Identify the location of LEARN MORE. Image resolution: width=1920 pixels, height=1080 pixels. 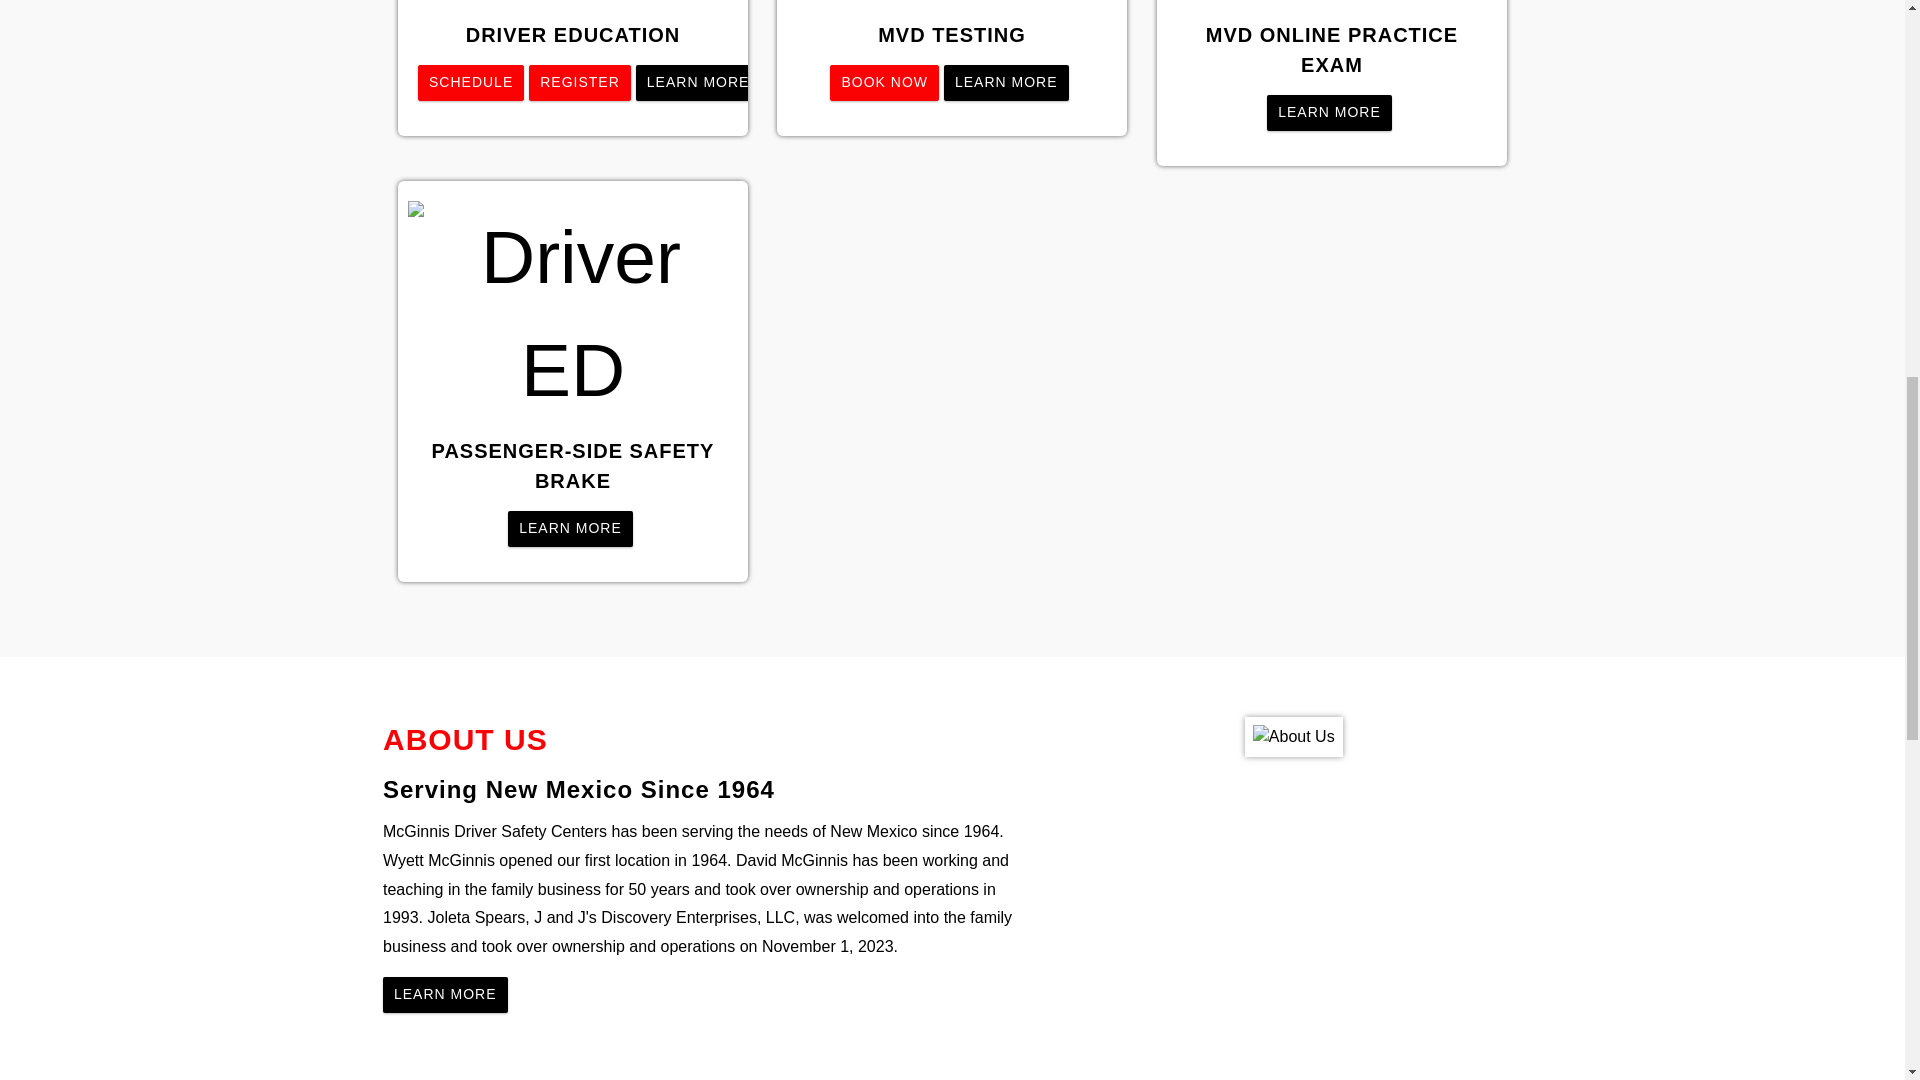
(1006, 82).